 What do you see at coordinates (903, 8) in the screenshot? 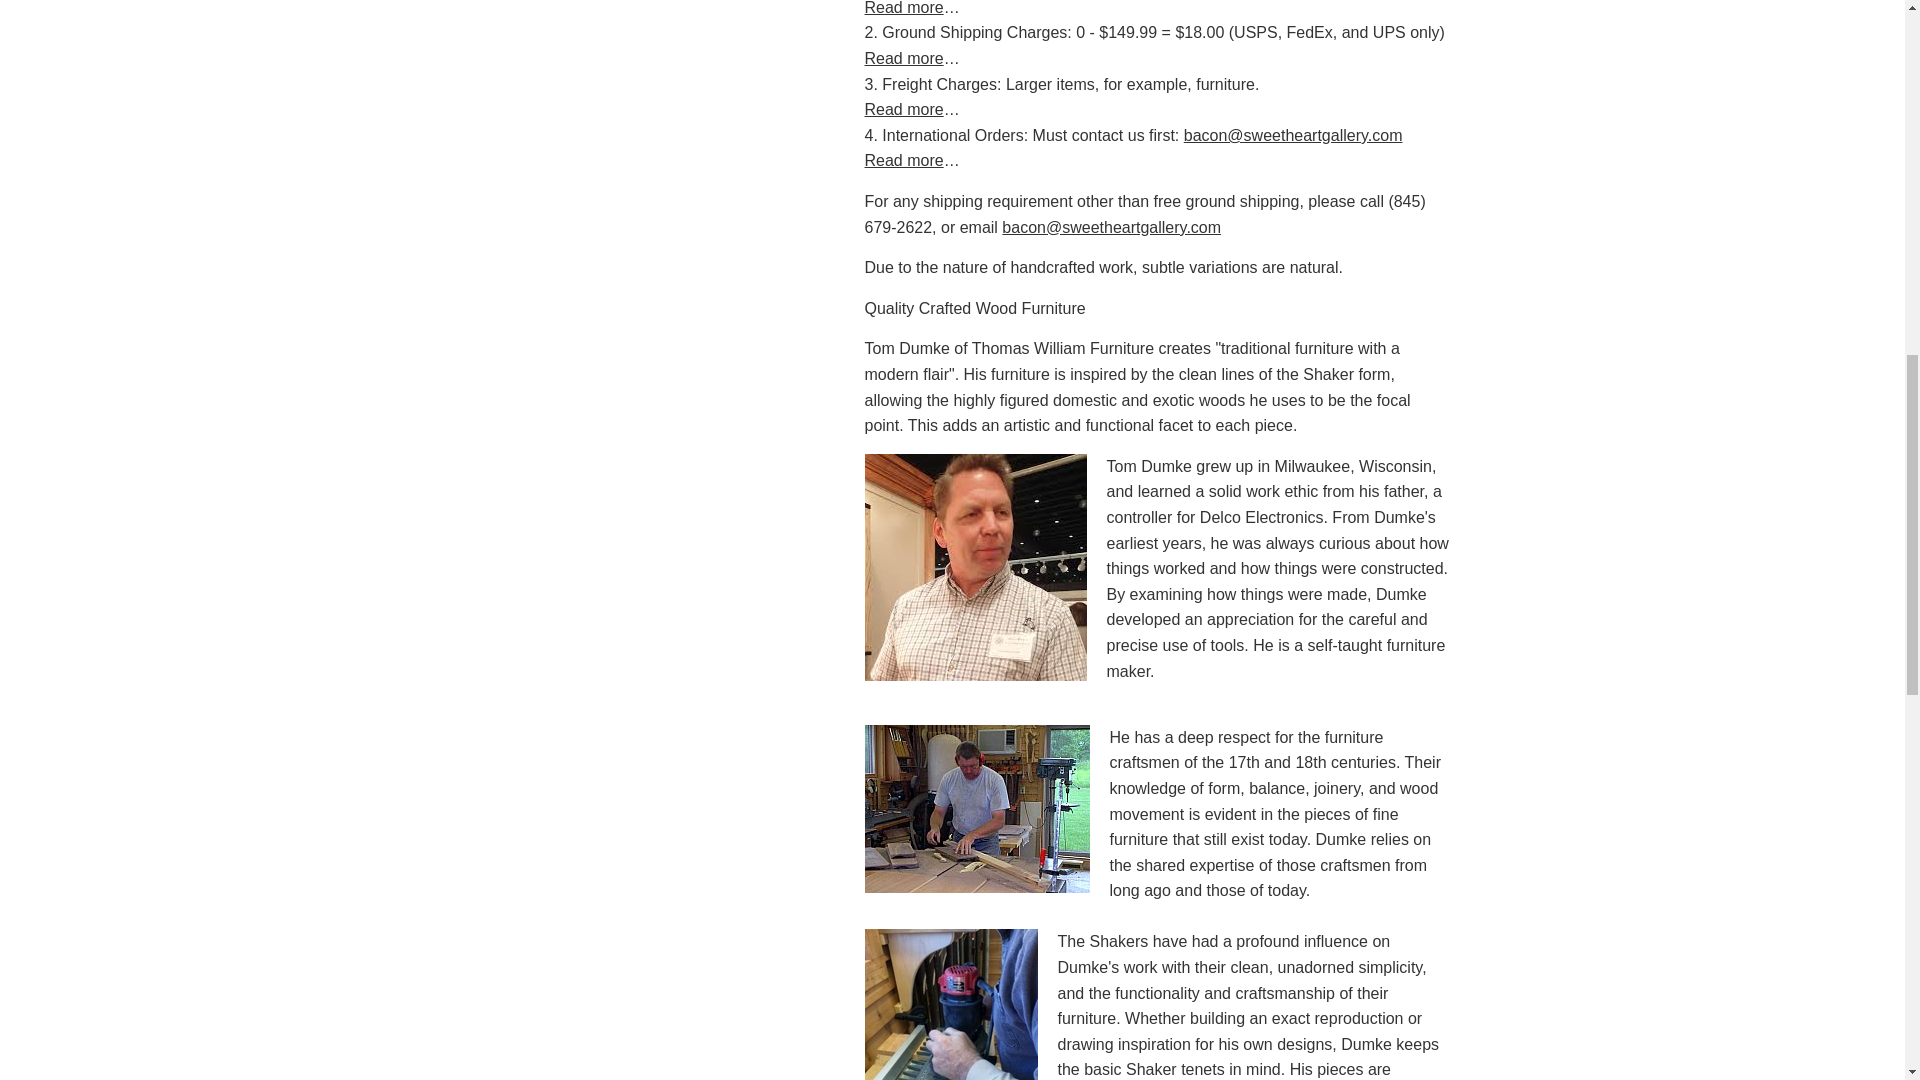
I see `Read more` at bounding box center [903, 8].